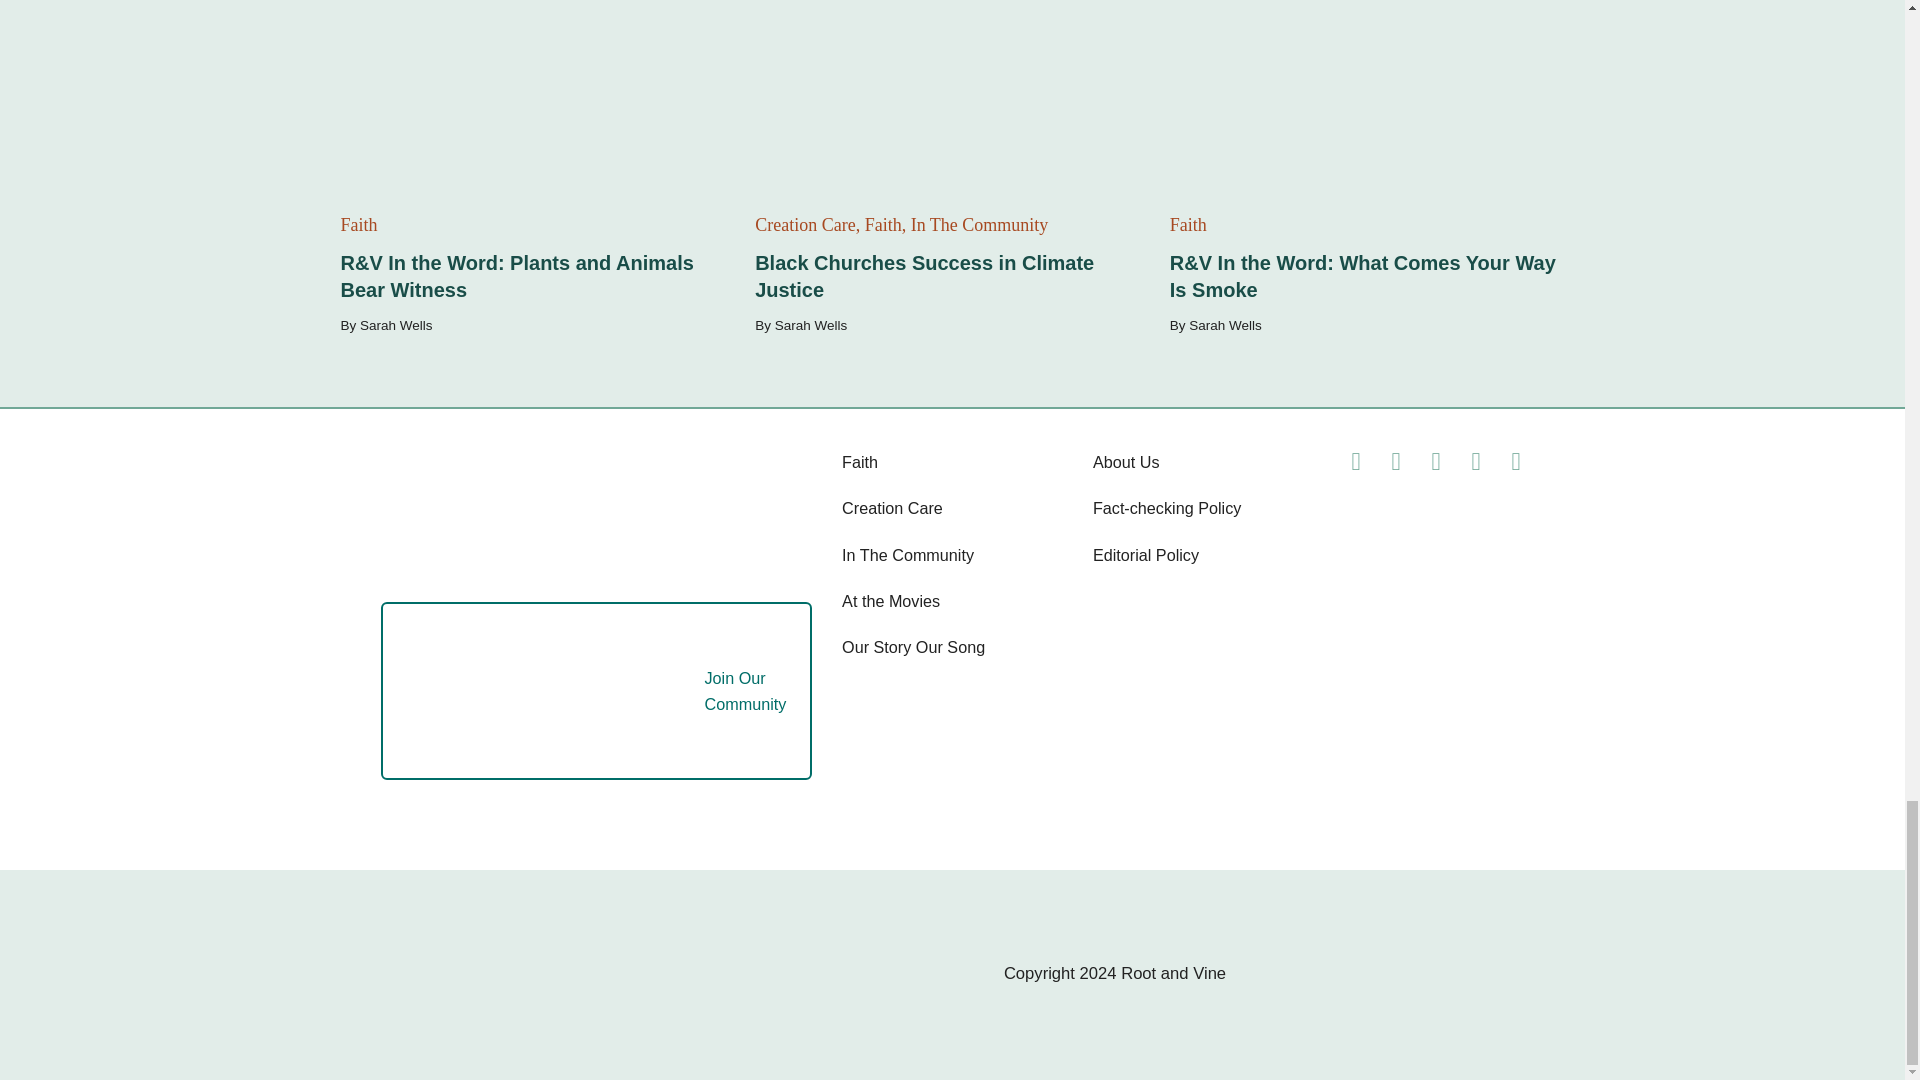 The image size is (1920, 1080). What do you see at coordinates (1516, 462) in the screenshot?
I see `YouTube` at bounding box center [1516, 462].